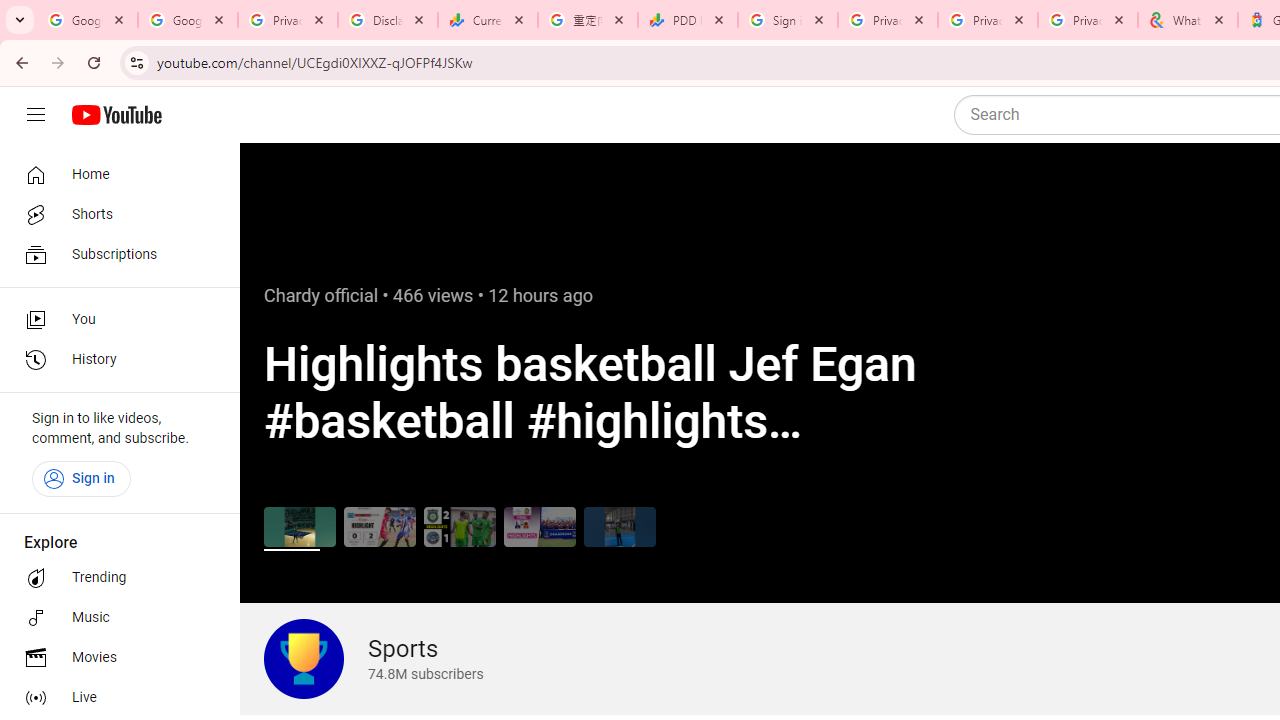  What do you see at coordinates (114, 174) in the screenshot?
I see `Home` at bounding box center [114, 174].